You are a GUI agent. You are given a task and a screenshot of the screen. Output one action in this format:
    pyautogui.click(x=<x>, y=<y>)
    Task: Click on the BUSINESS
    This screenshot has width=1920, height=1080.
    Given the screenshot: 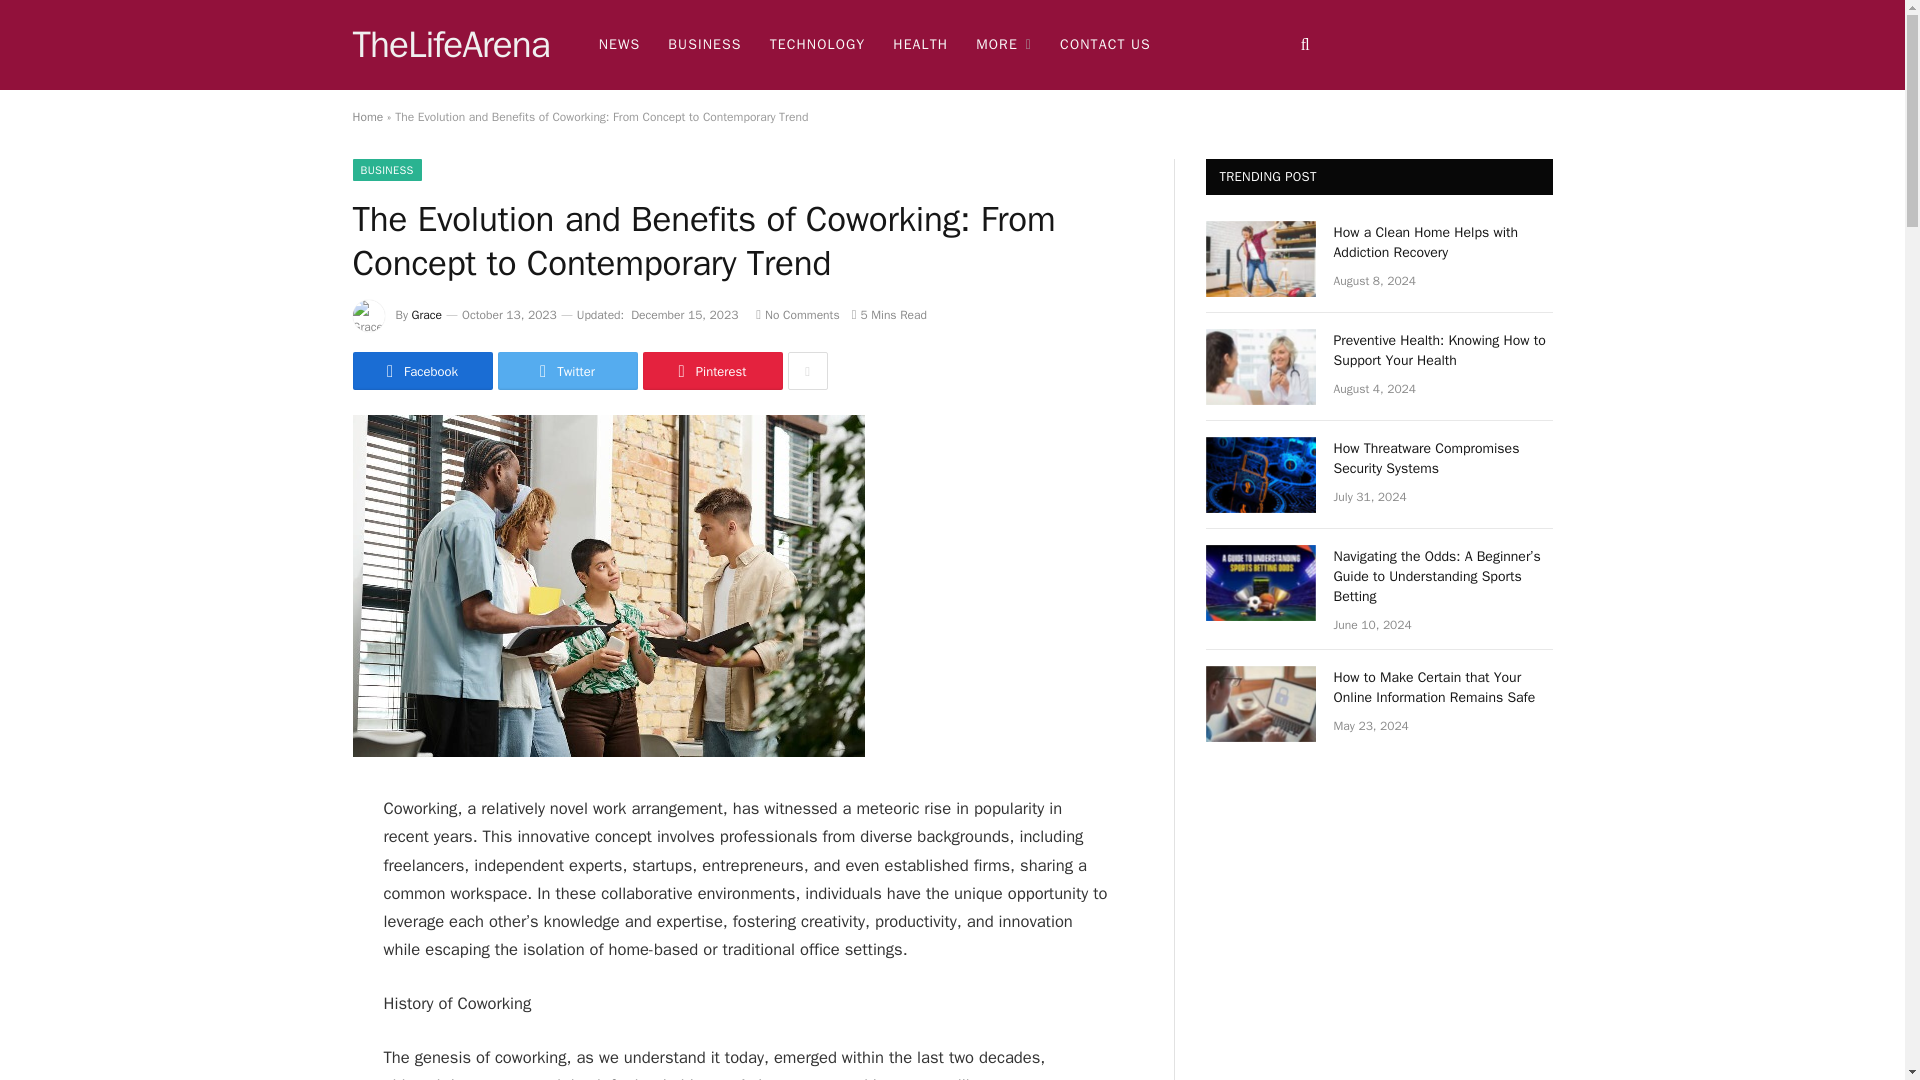 What is the action you would take?
    pyautogui.click(x=704, y=44)
    